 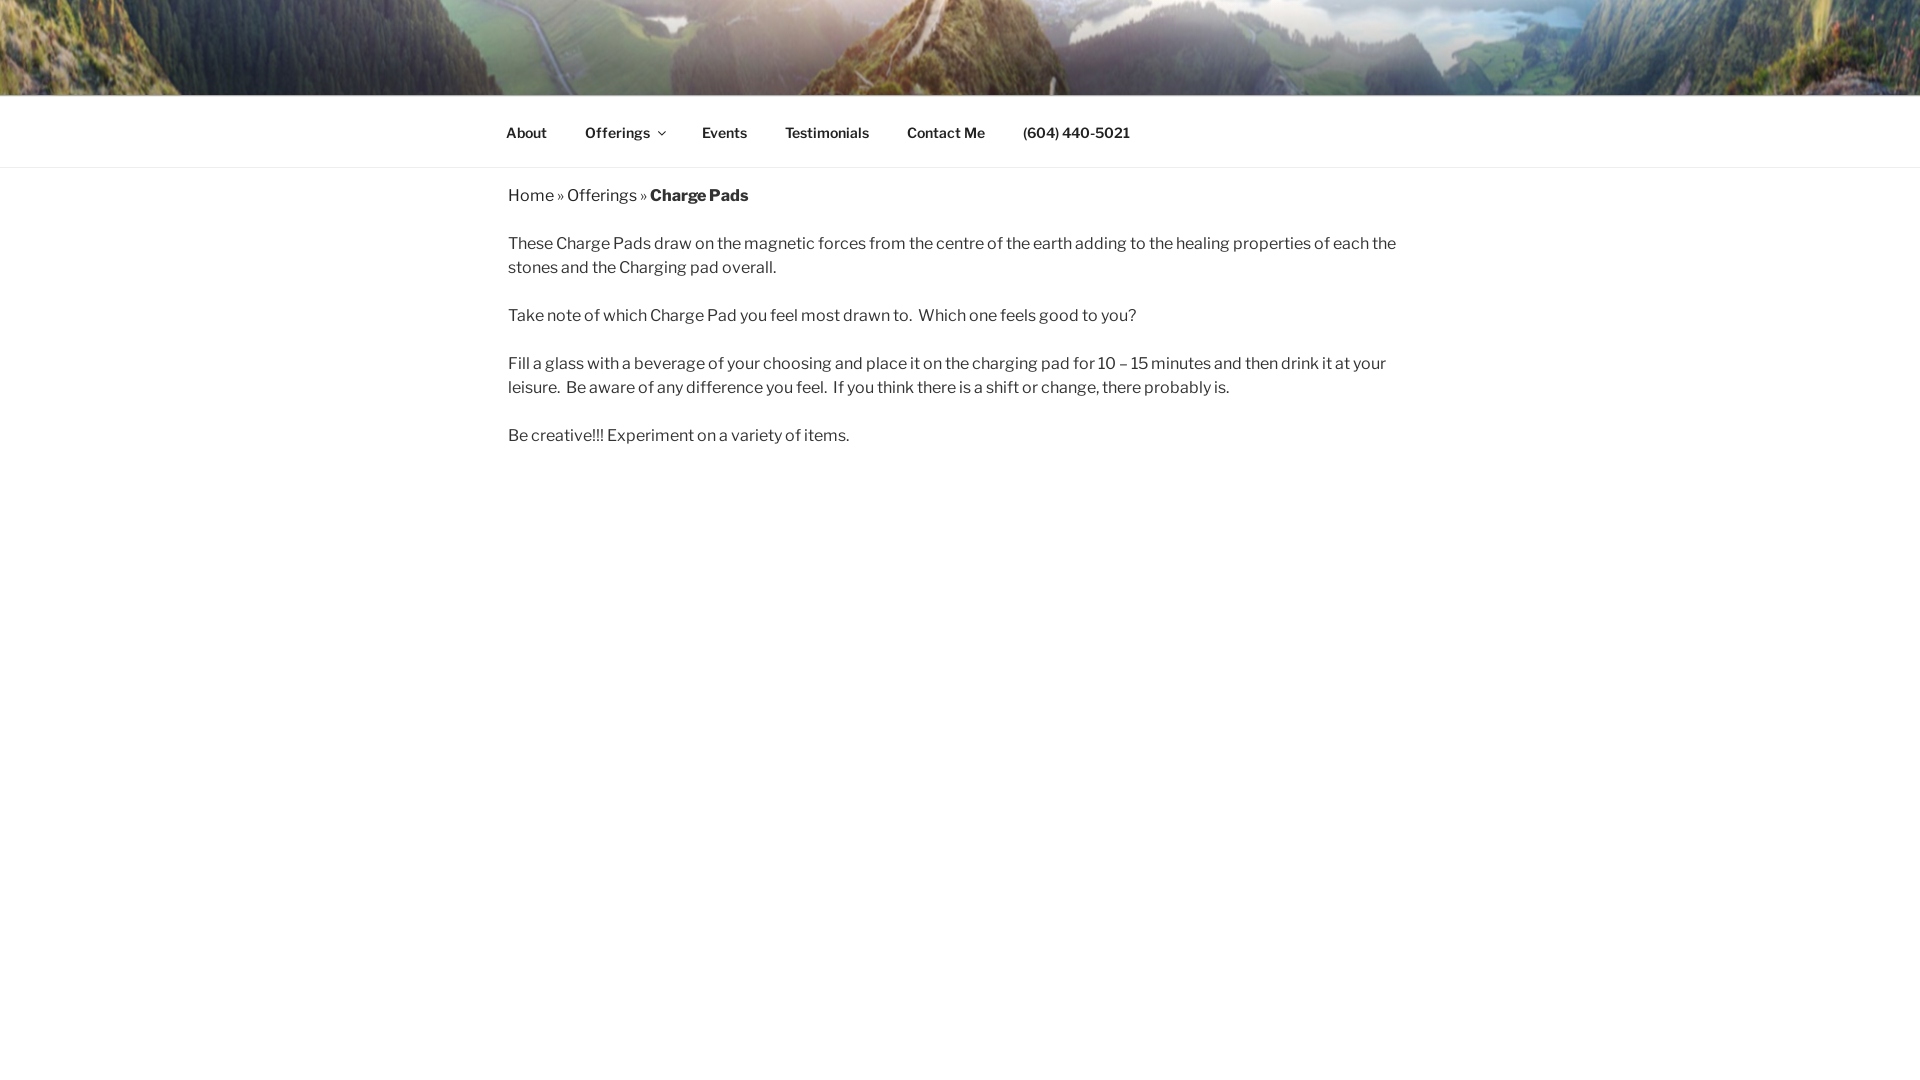 What do you see at coordinates (1076, 132) in the screenshot?
I see `(604) 440-5021` at bounding box center [1076, 132].